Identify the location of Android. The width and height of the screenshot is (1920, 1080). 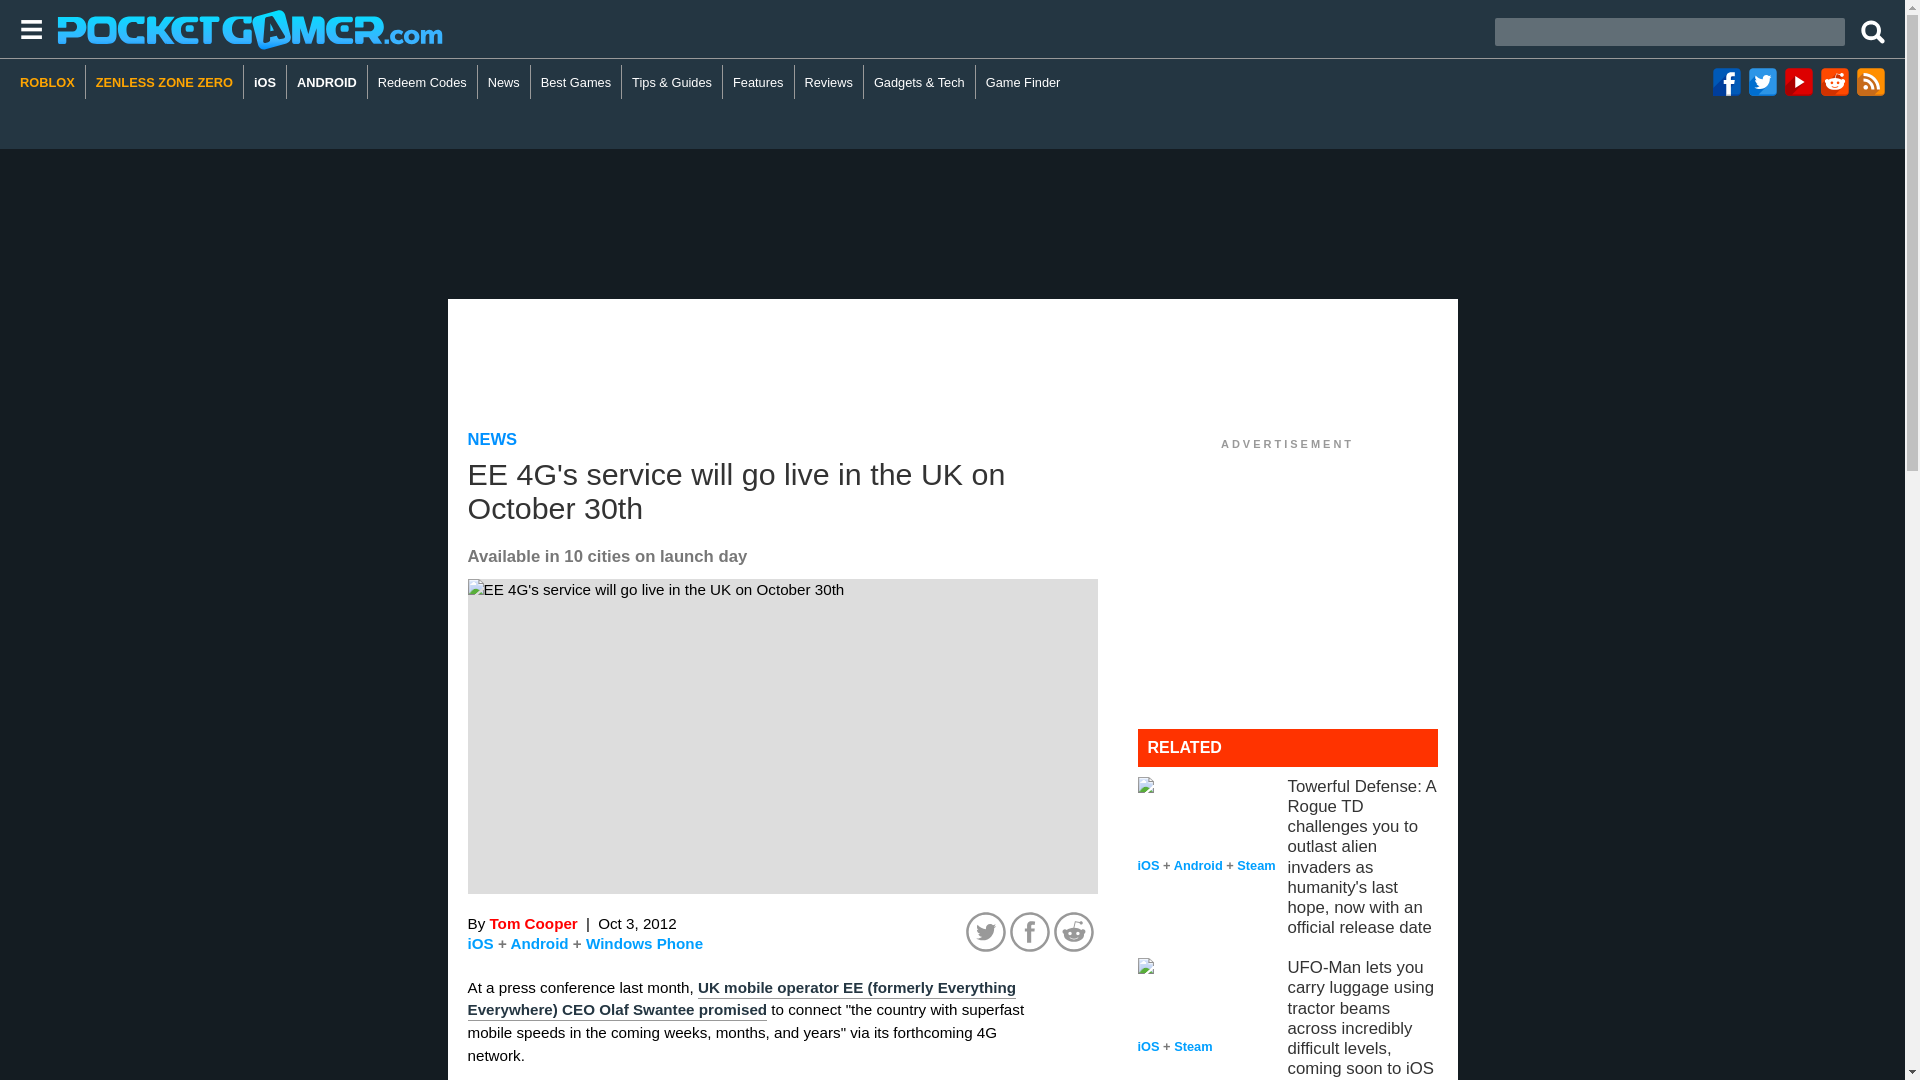
(539, 943).